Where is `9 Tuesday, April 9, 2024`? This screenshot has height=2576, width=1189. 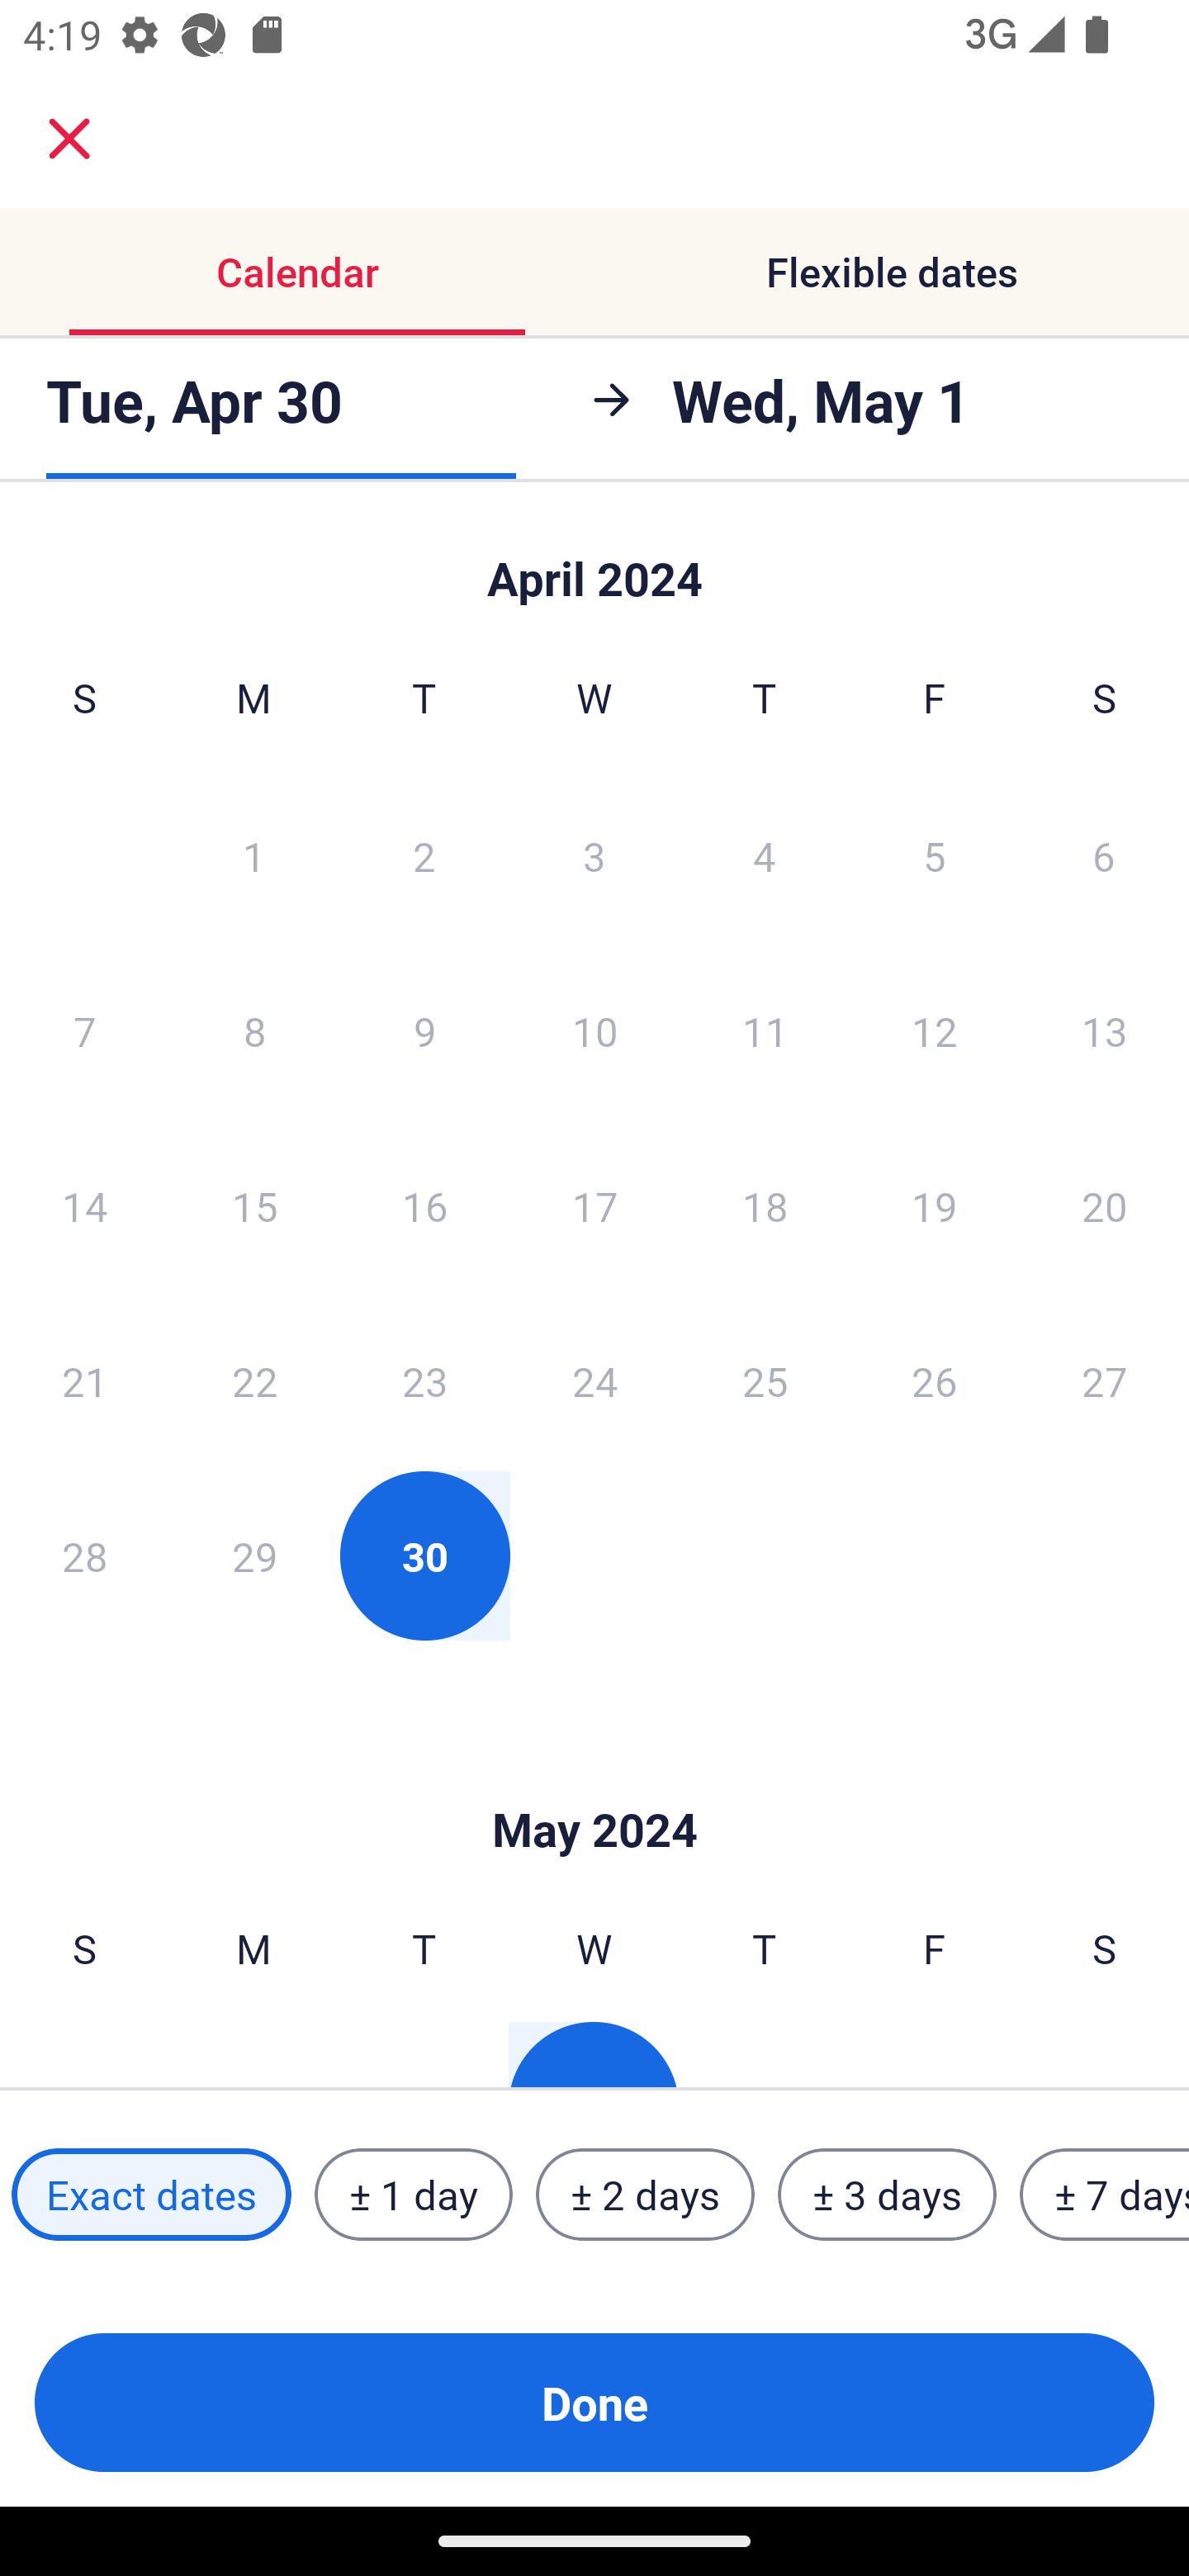 9 Tuesday, April 9, 2024 is located at coordinates (424, 1030).